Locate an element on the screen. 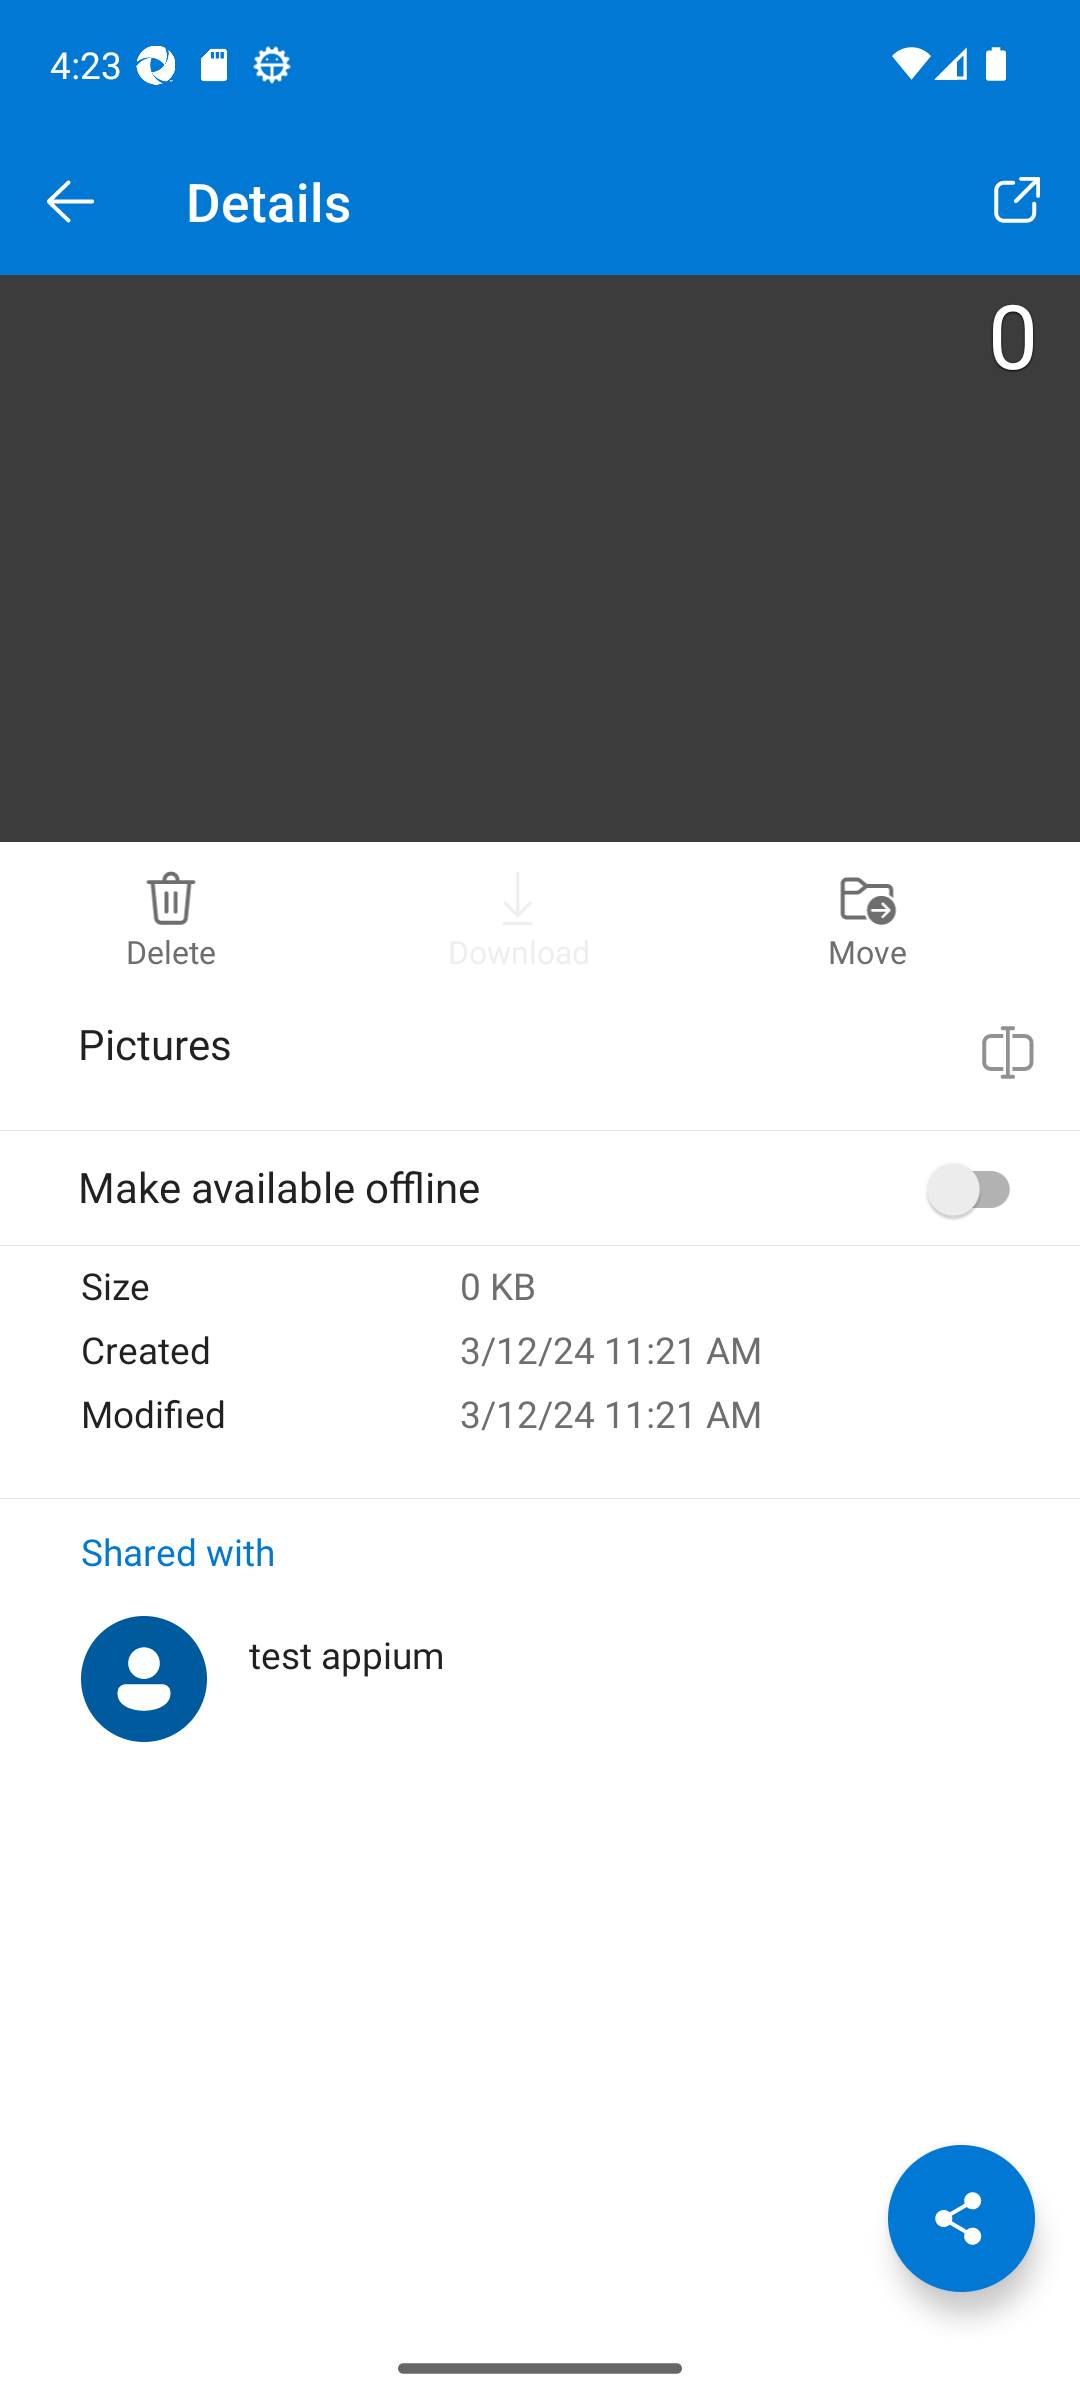 This screenshot has width=1080, height=2400. Rename is located at coordinates (1008, 1052).